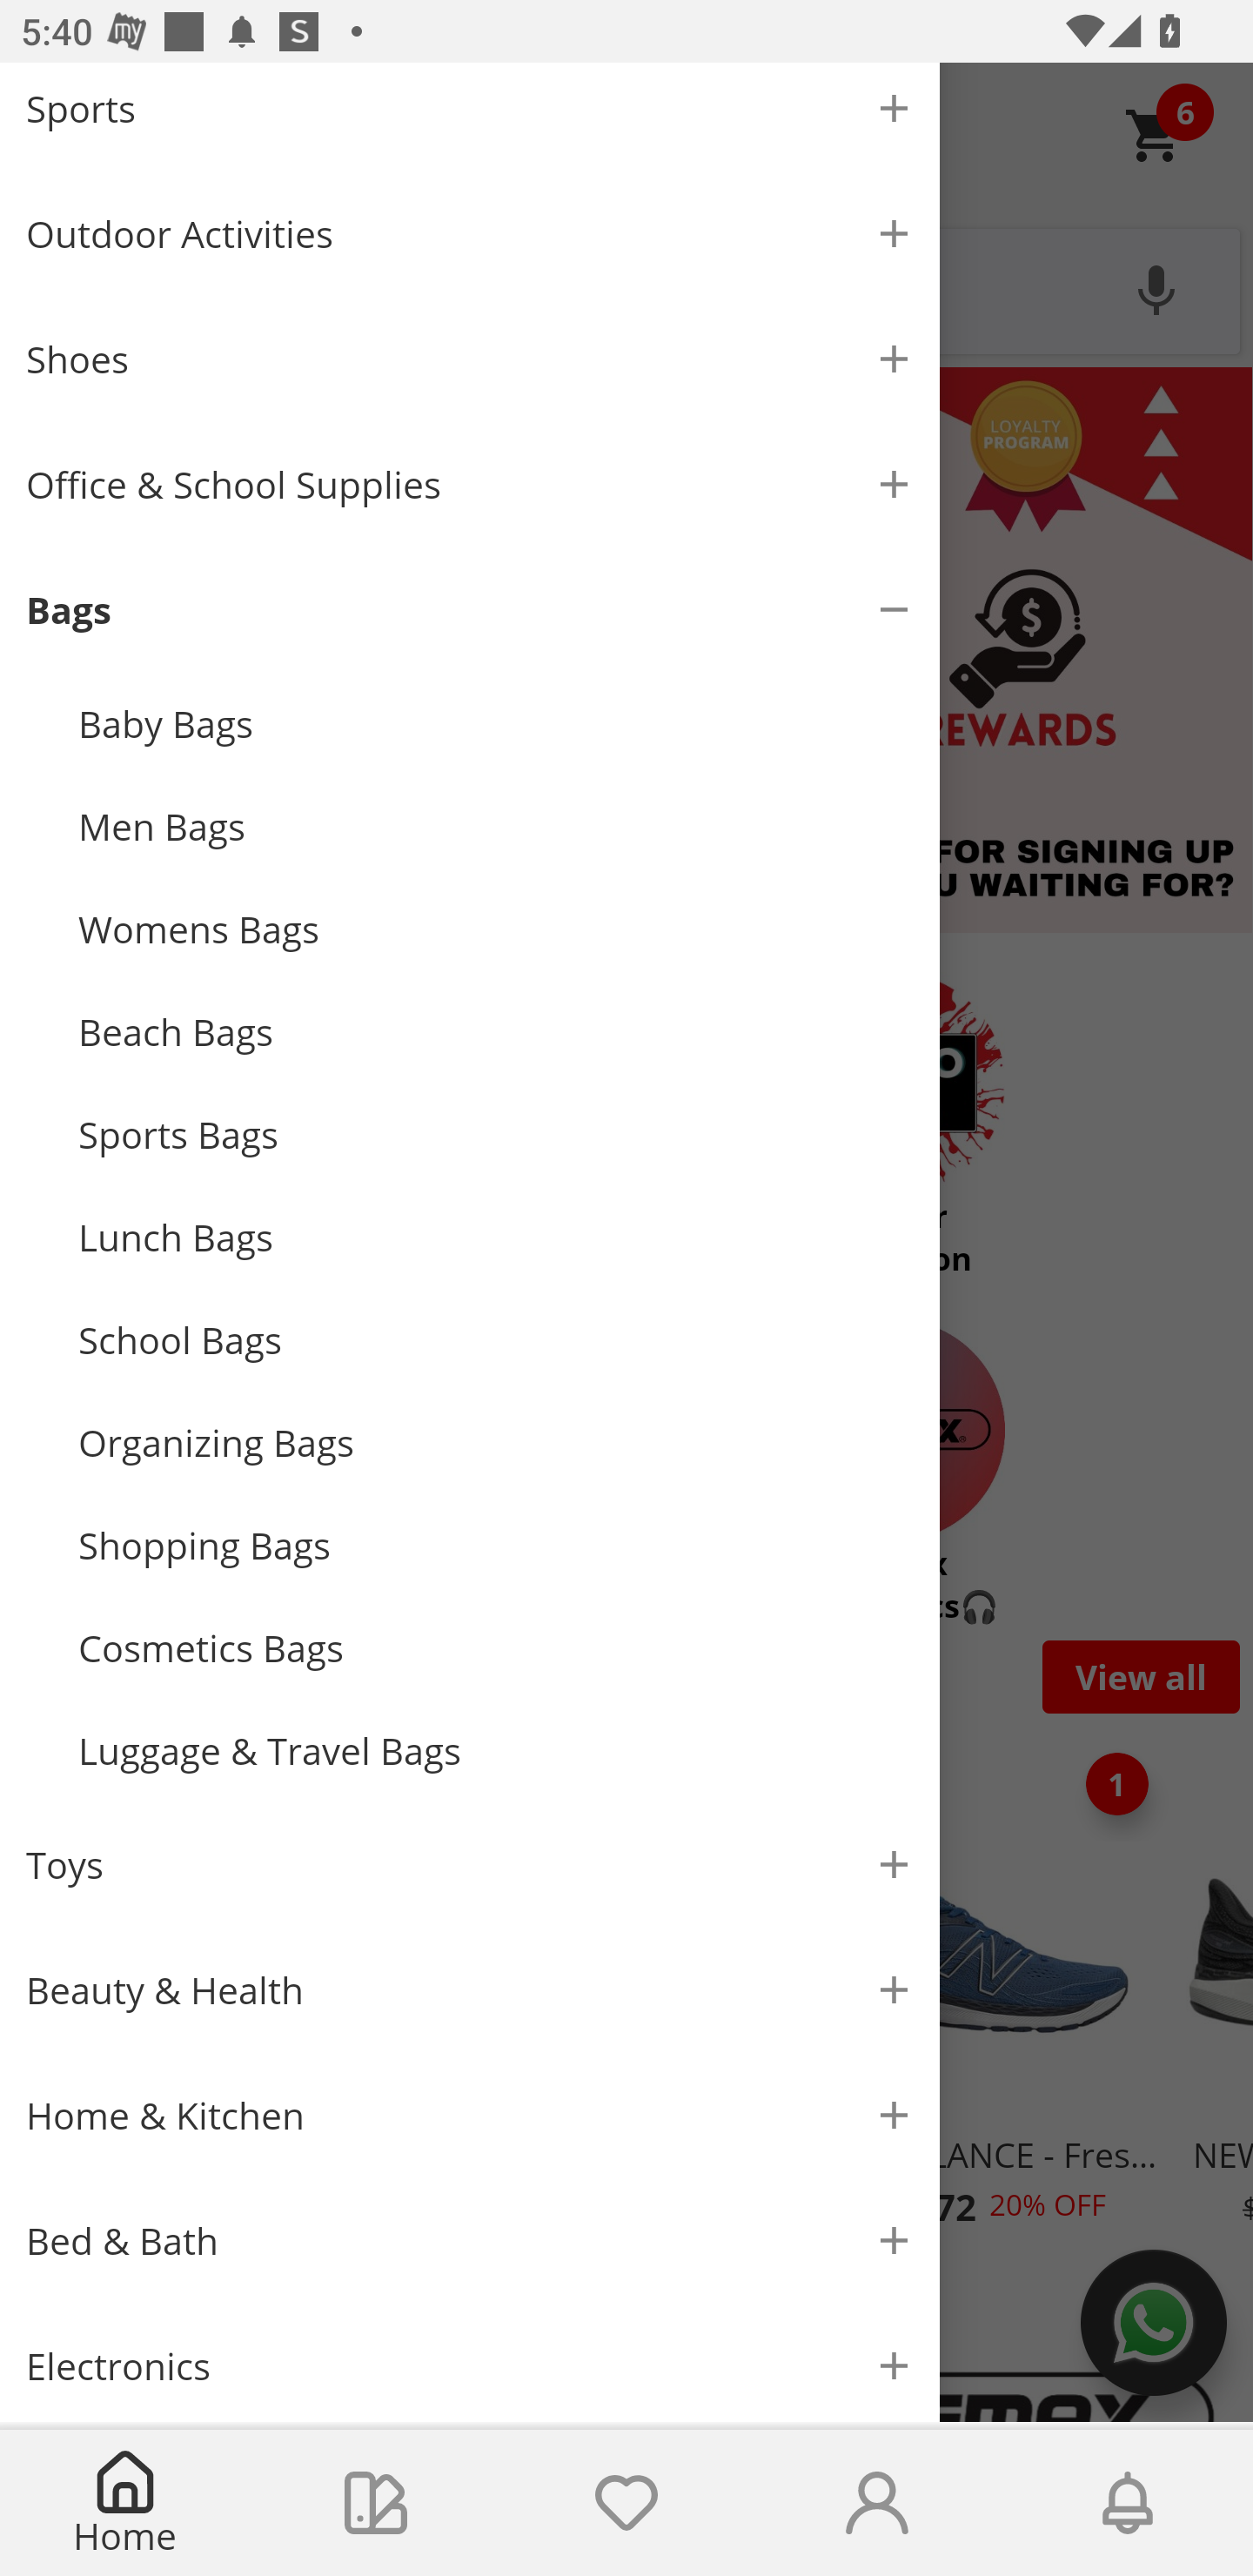 This screenshot has height=2576, width=1253. What do you see at coordinates (470, 2241) in the screenshot?
I see `Bed & Bath` at bounding box center [470, 2241].